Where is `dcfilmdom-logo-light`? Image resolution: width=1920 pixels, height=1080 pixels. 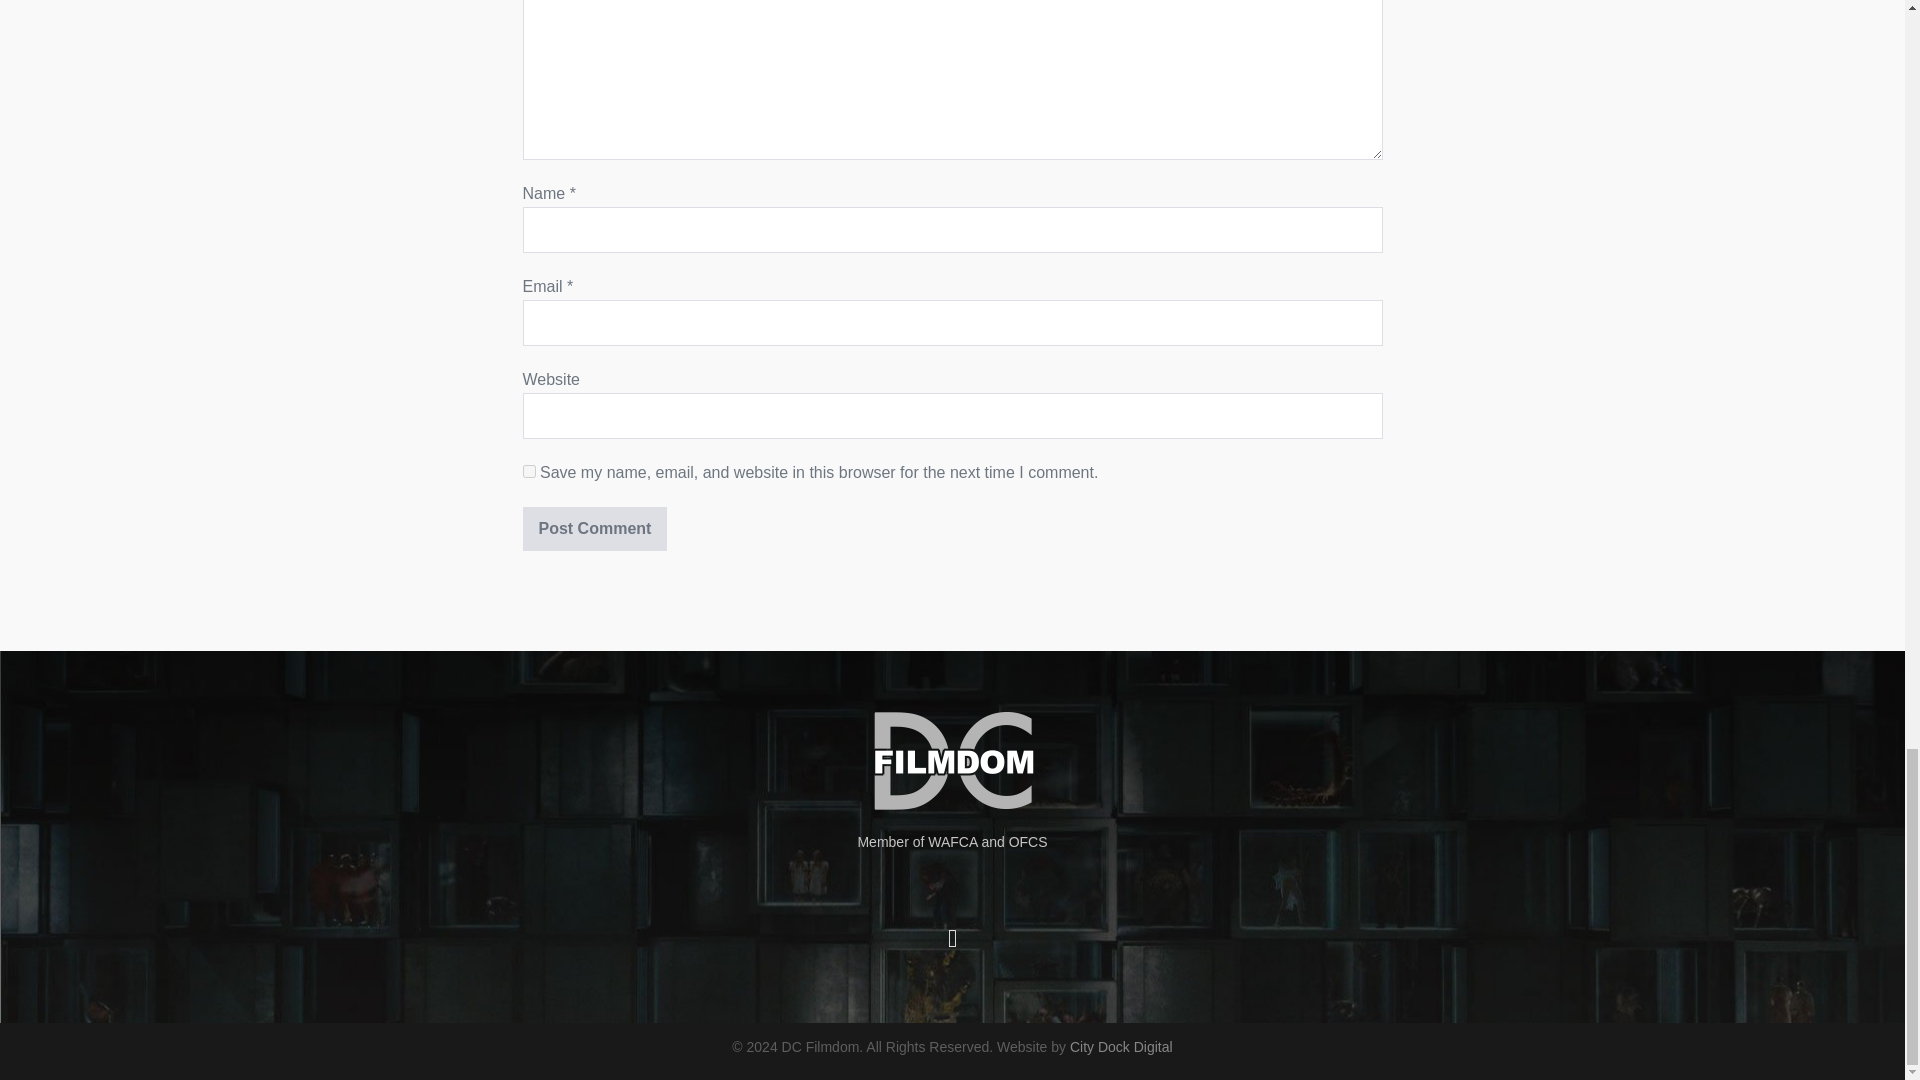 dcfilmdom-logo-light is located at coordinates (952, 760).